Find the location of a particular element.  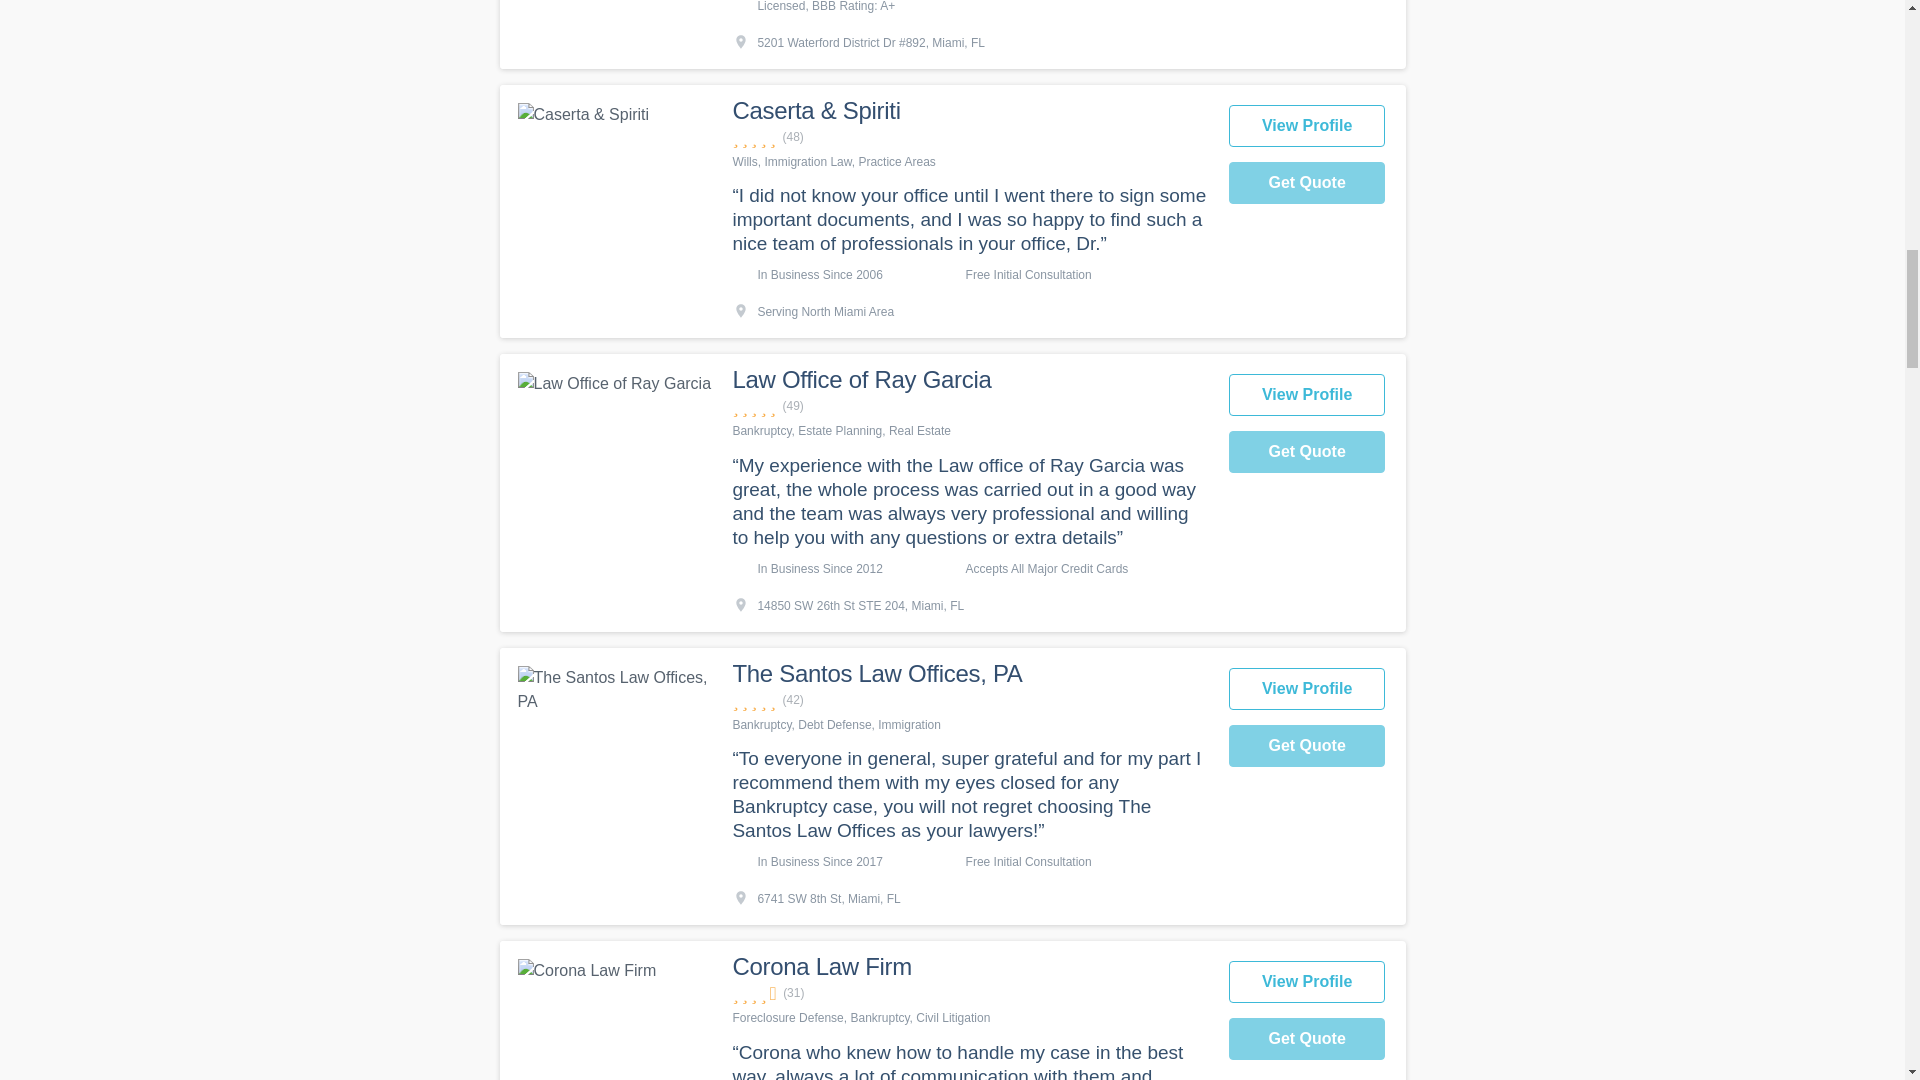

4.6 is located at coordinates (969, 993).